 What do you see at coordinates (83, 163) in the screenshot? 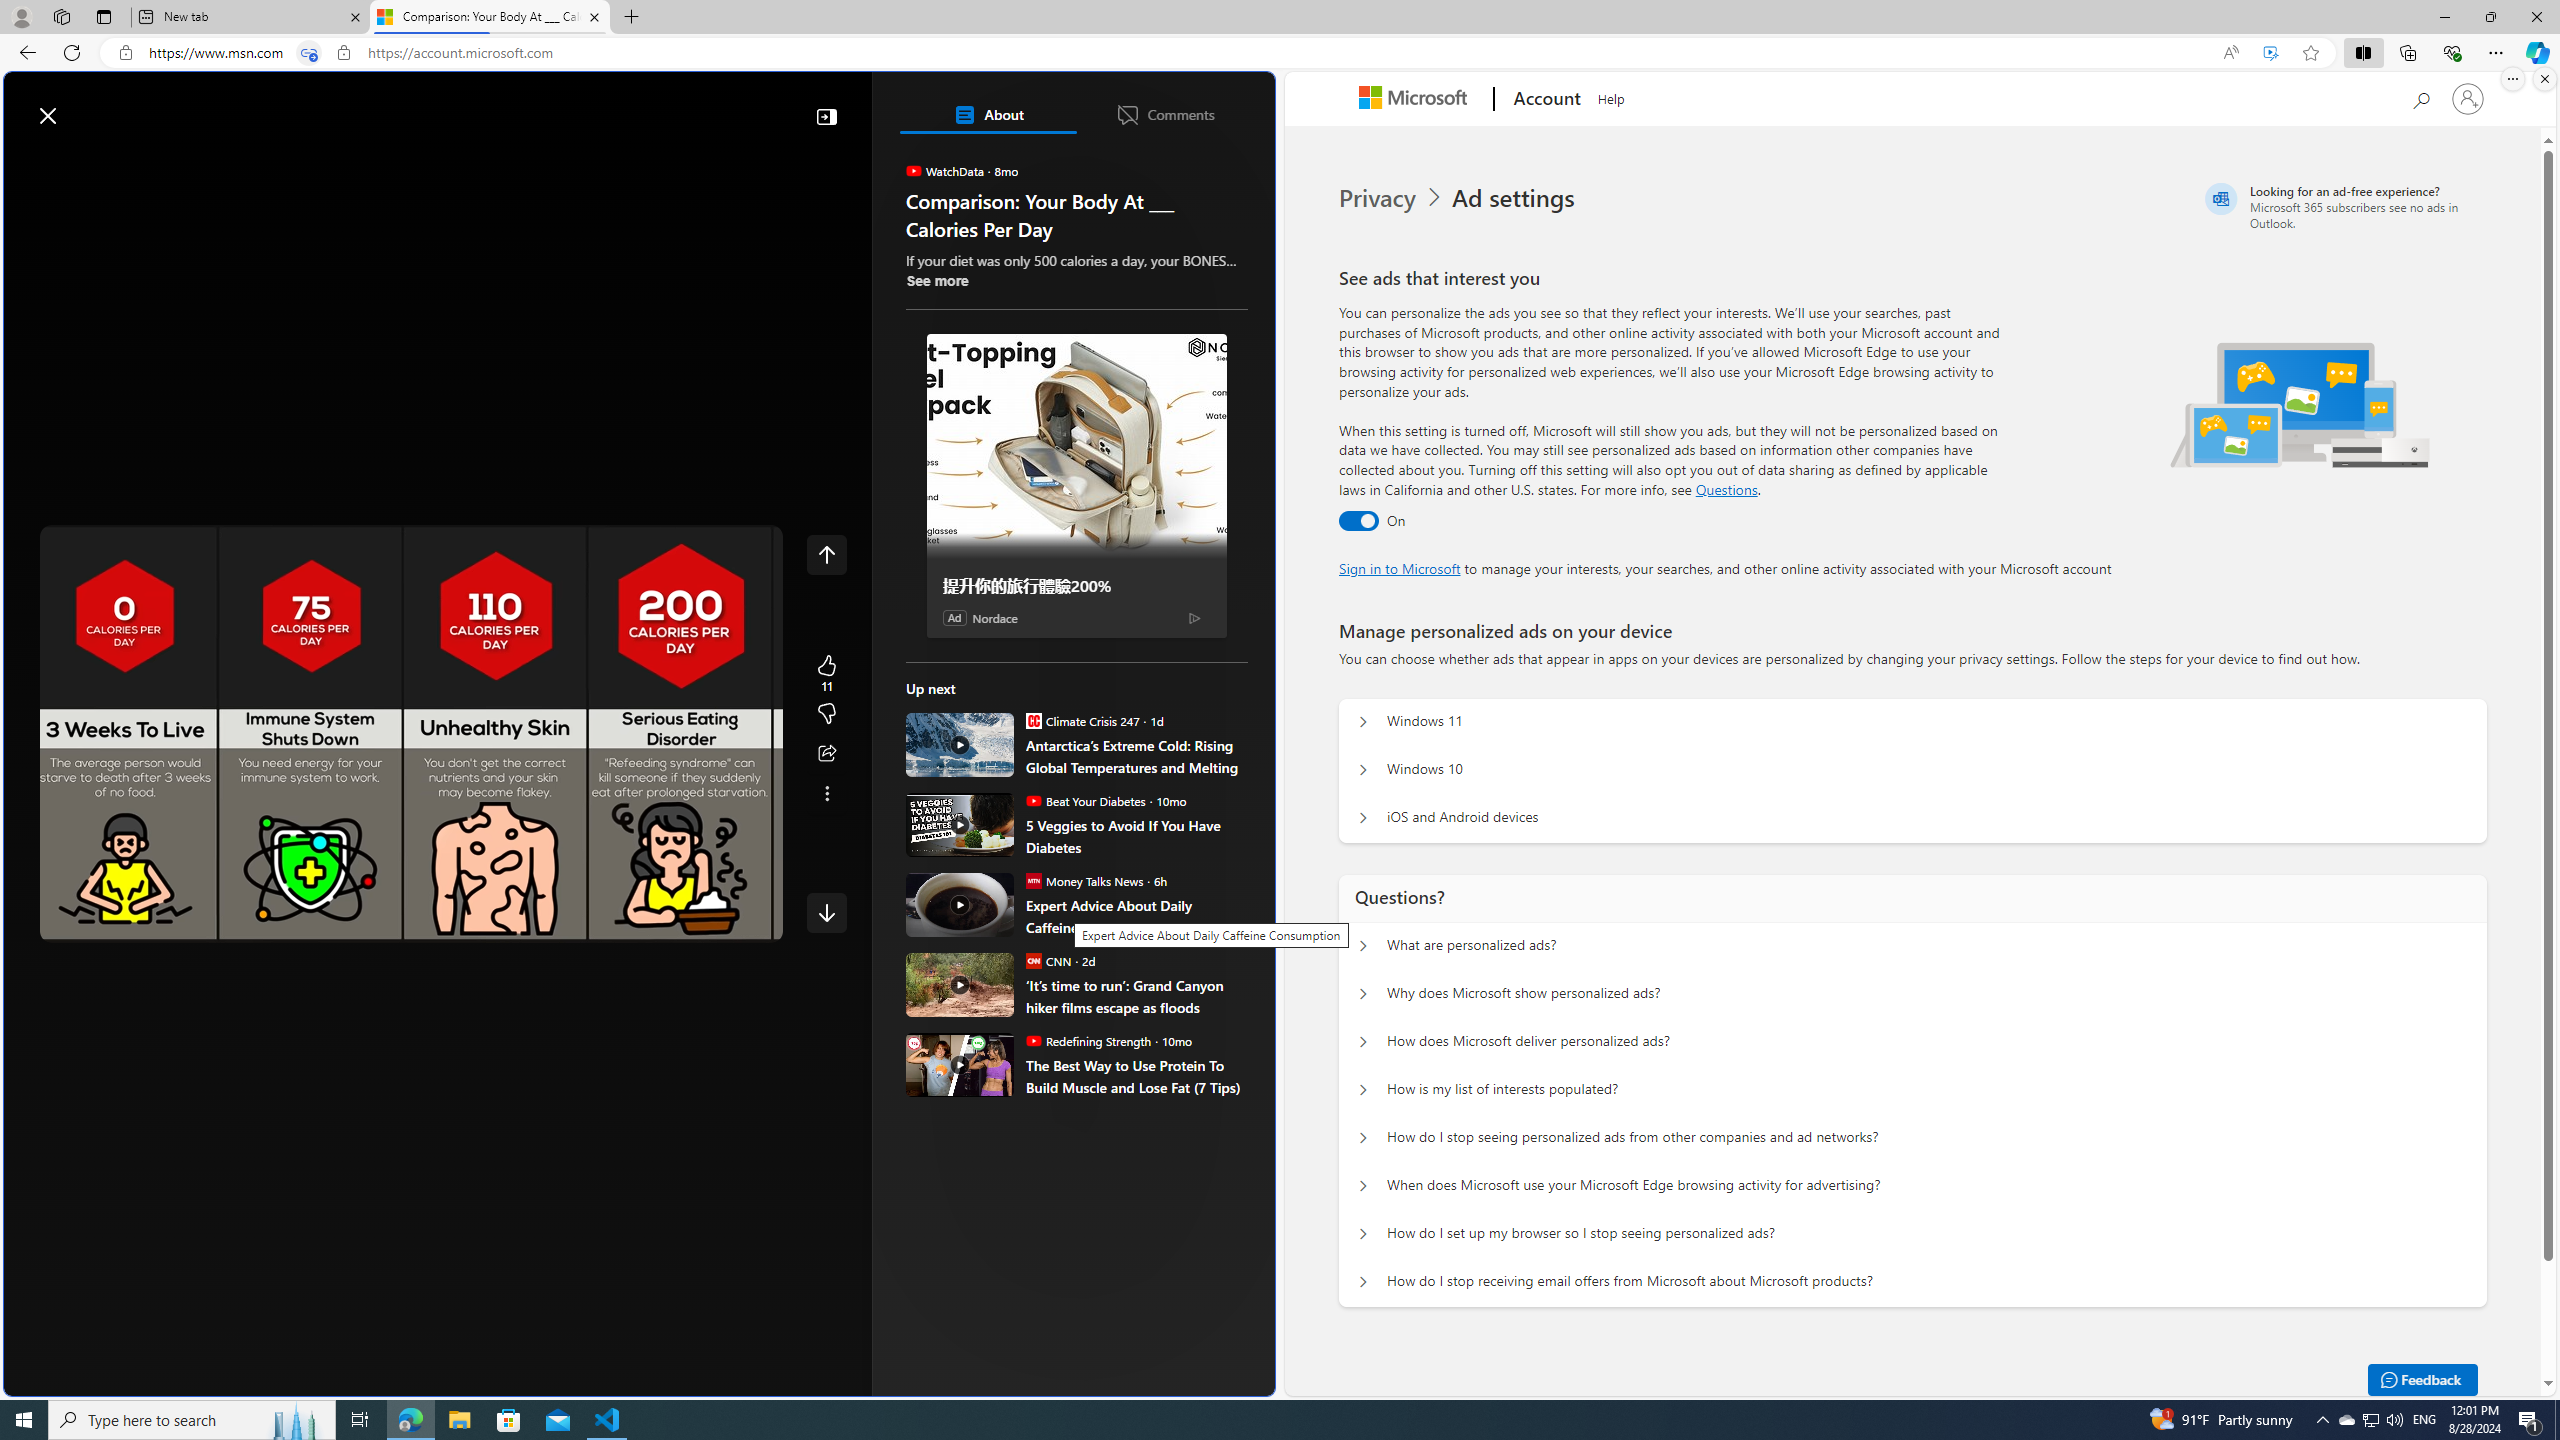
I see `Discover` at bounding box center [83, 163].